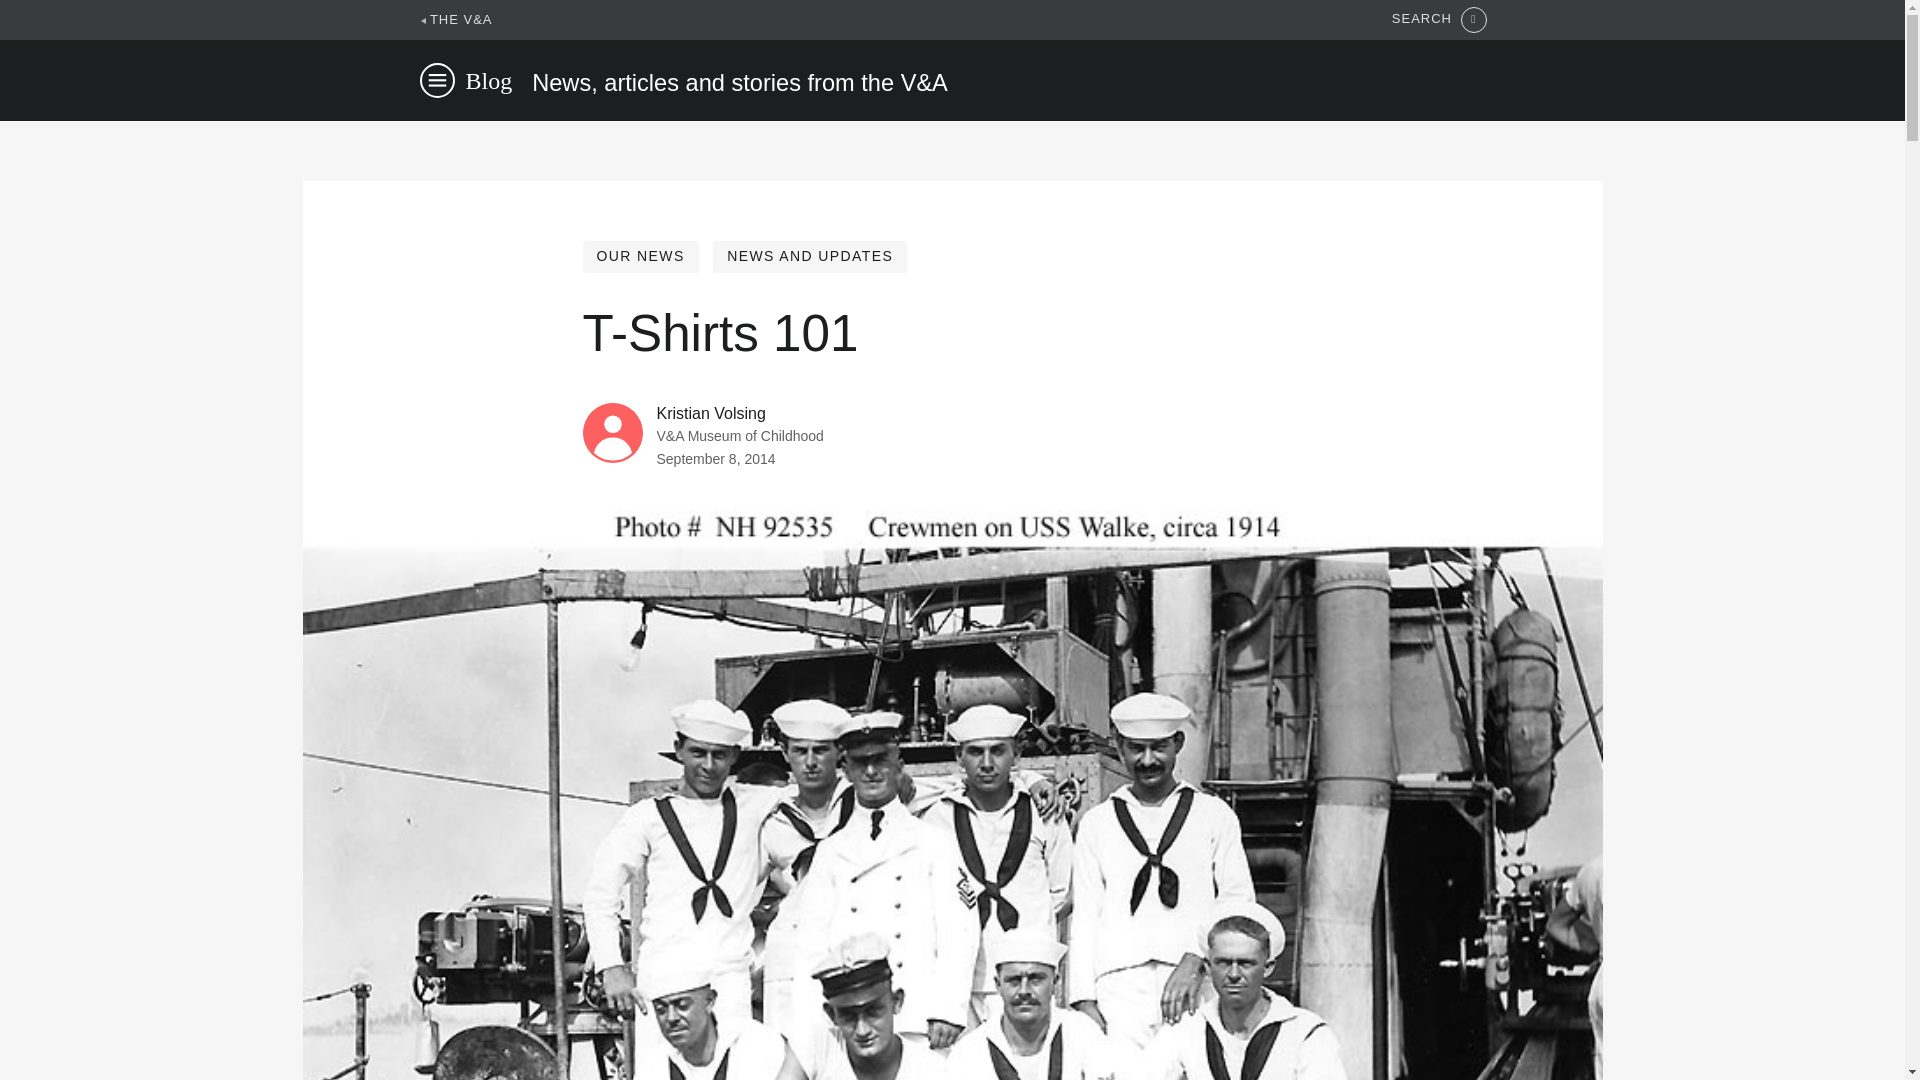 The image size is (1920, 1080). Describe the element at coordinates (1439, 20) in the screenshot. I see `SEARCH` at that location.